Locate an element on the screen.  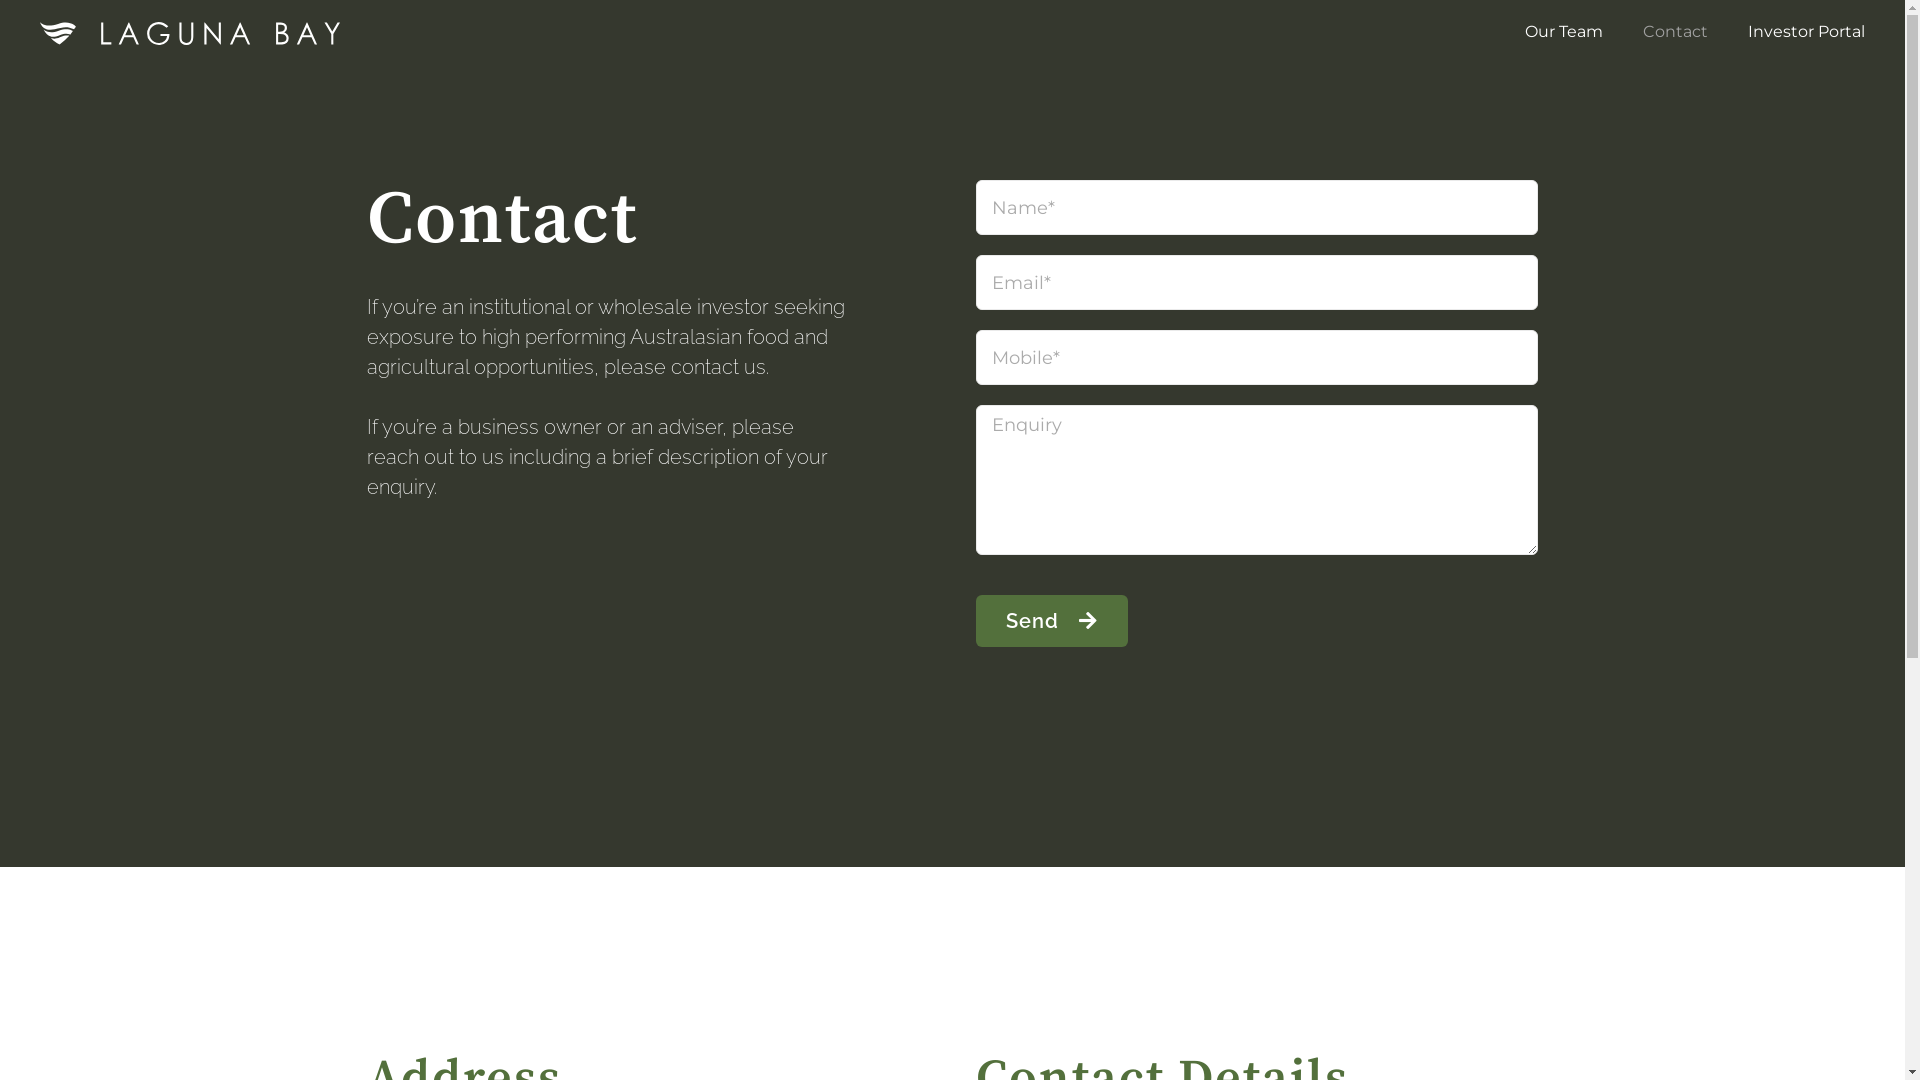
Send is located at coordinates (1052, 621).